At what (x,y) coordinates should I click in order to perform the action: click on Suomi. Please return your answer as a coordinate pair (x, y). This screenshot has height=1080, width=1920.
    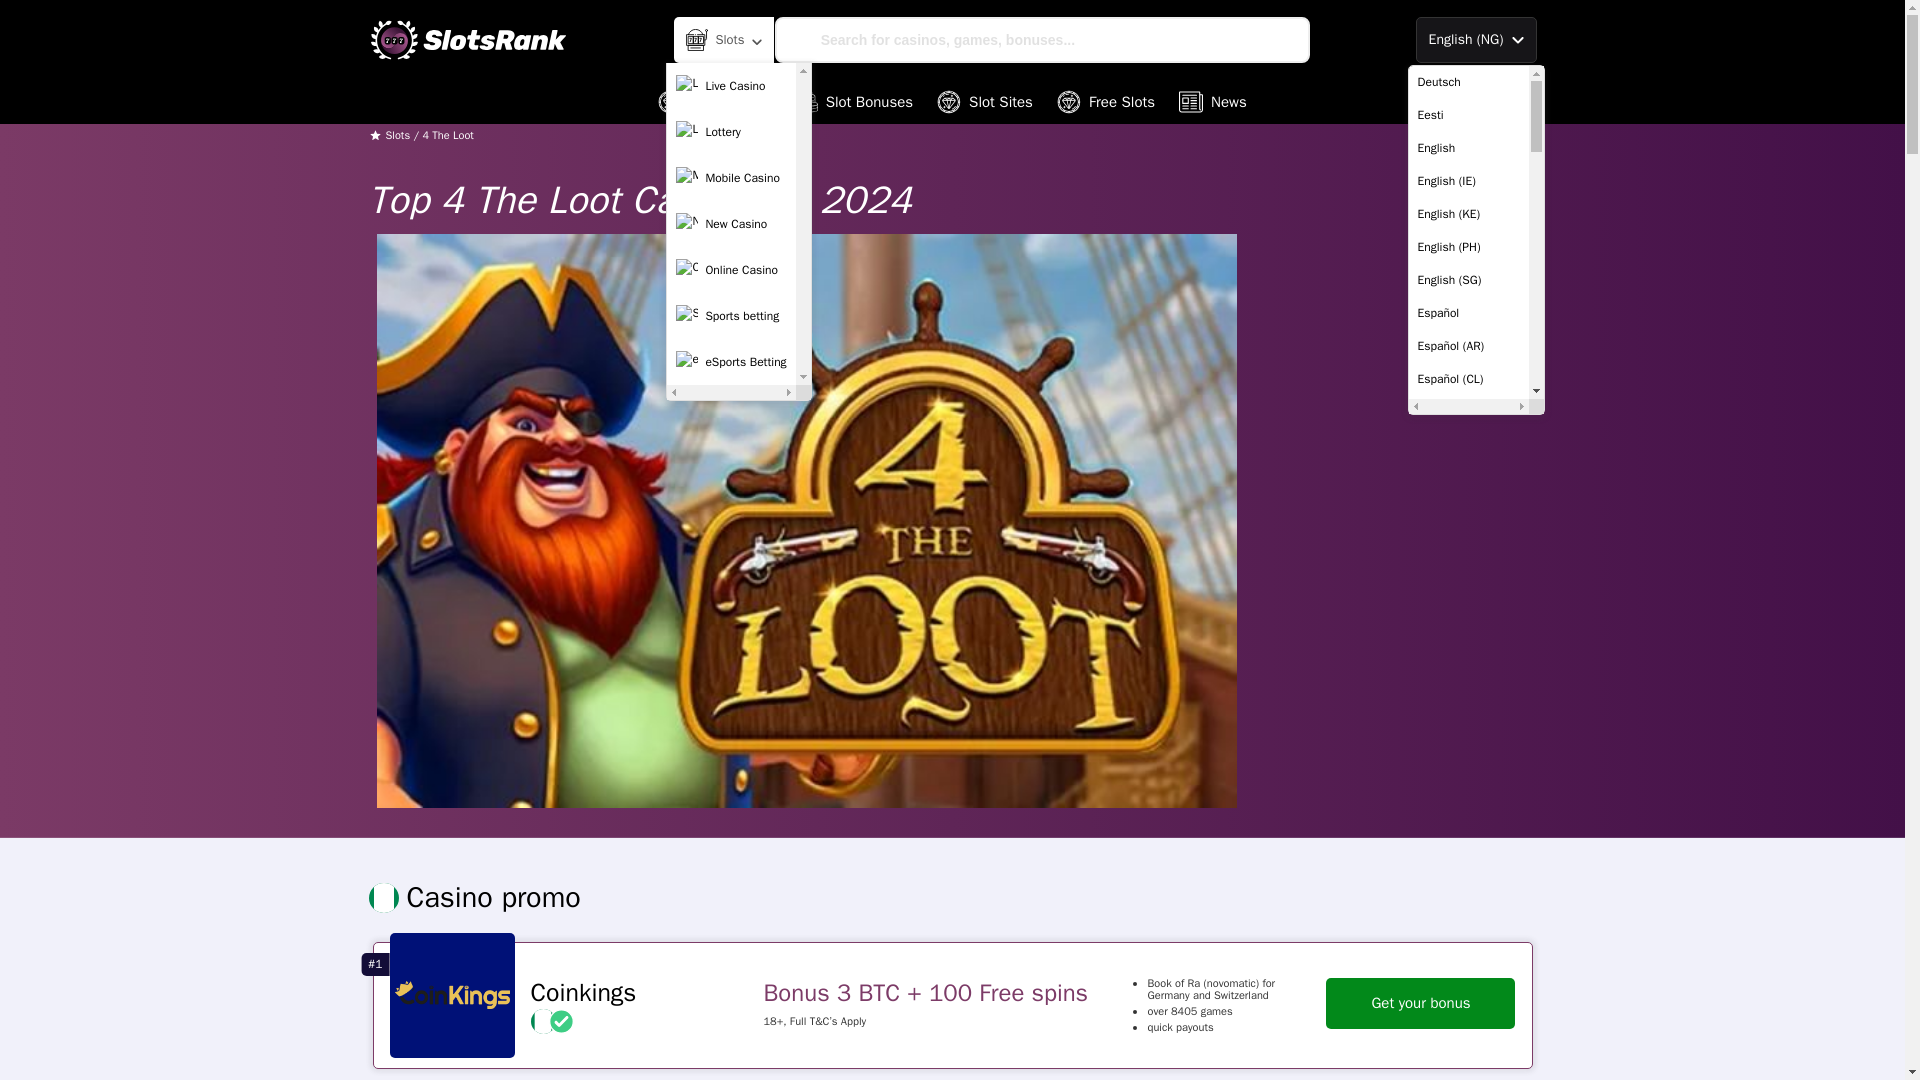
    Looking at the image, I should click on (1468, 973).